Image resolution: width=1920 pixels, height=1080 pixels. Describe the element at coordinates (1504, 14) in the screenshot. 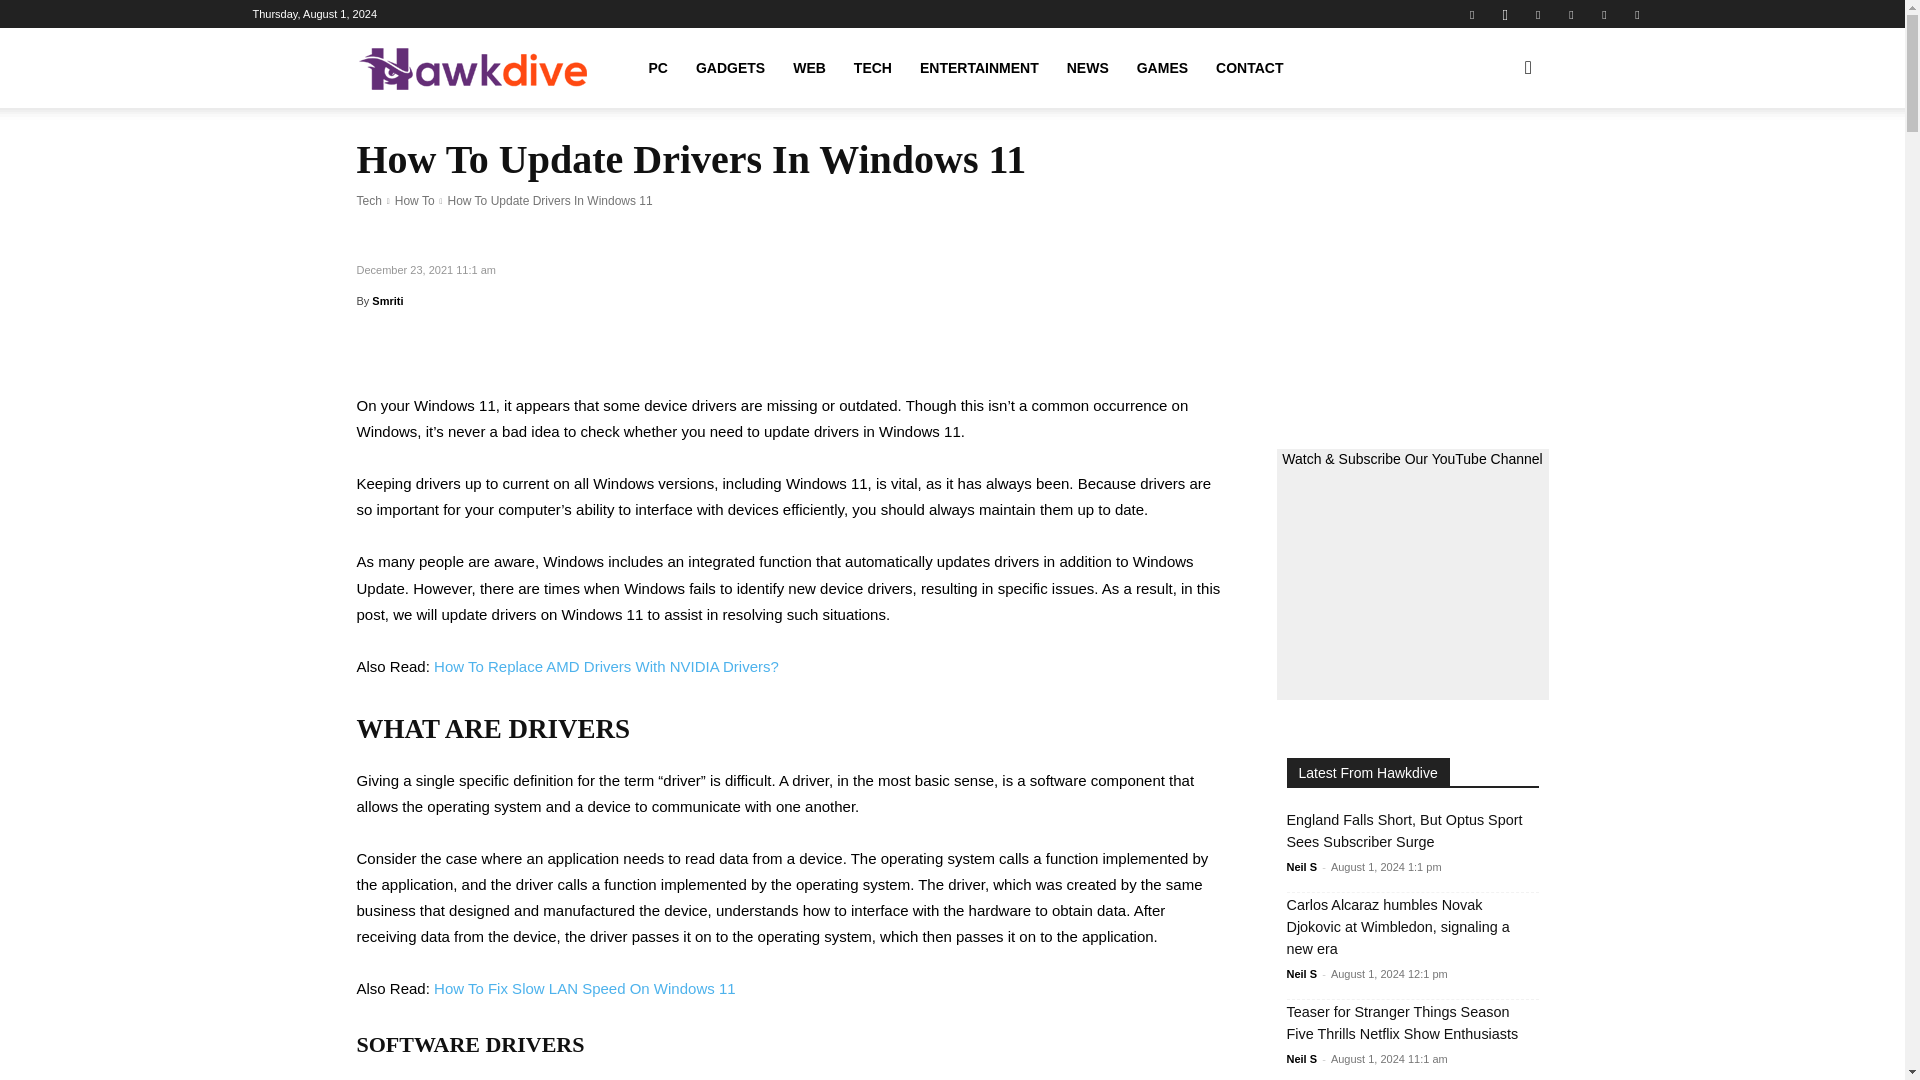

I see `Instagram` at that location.